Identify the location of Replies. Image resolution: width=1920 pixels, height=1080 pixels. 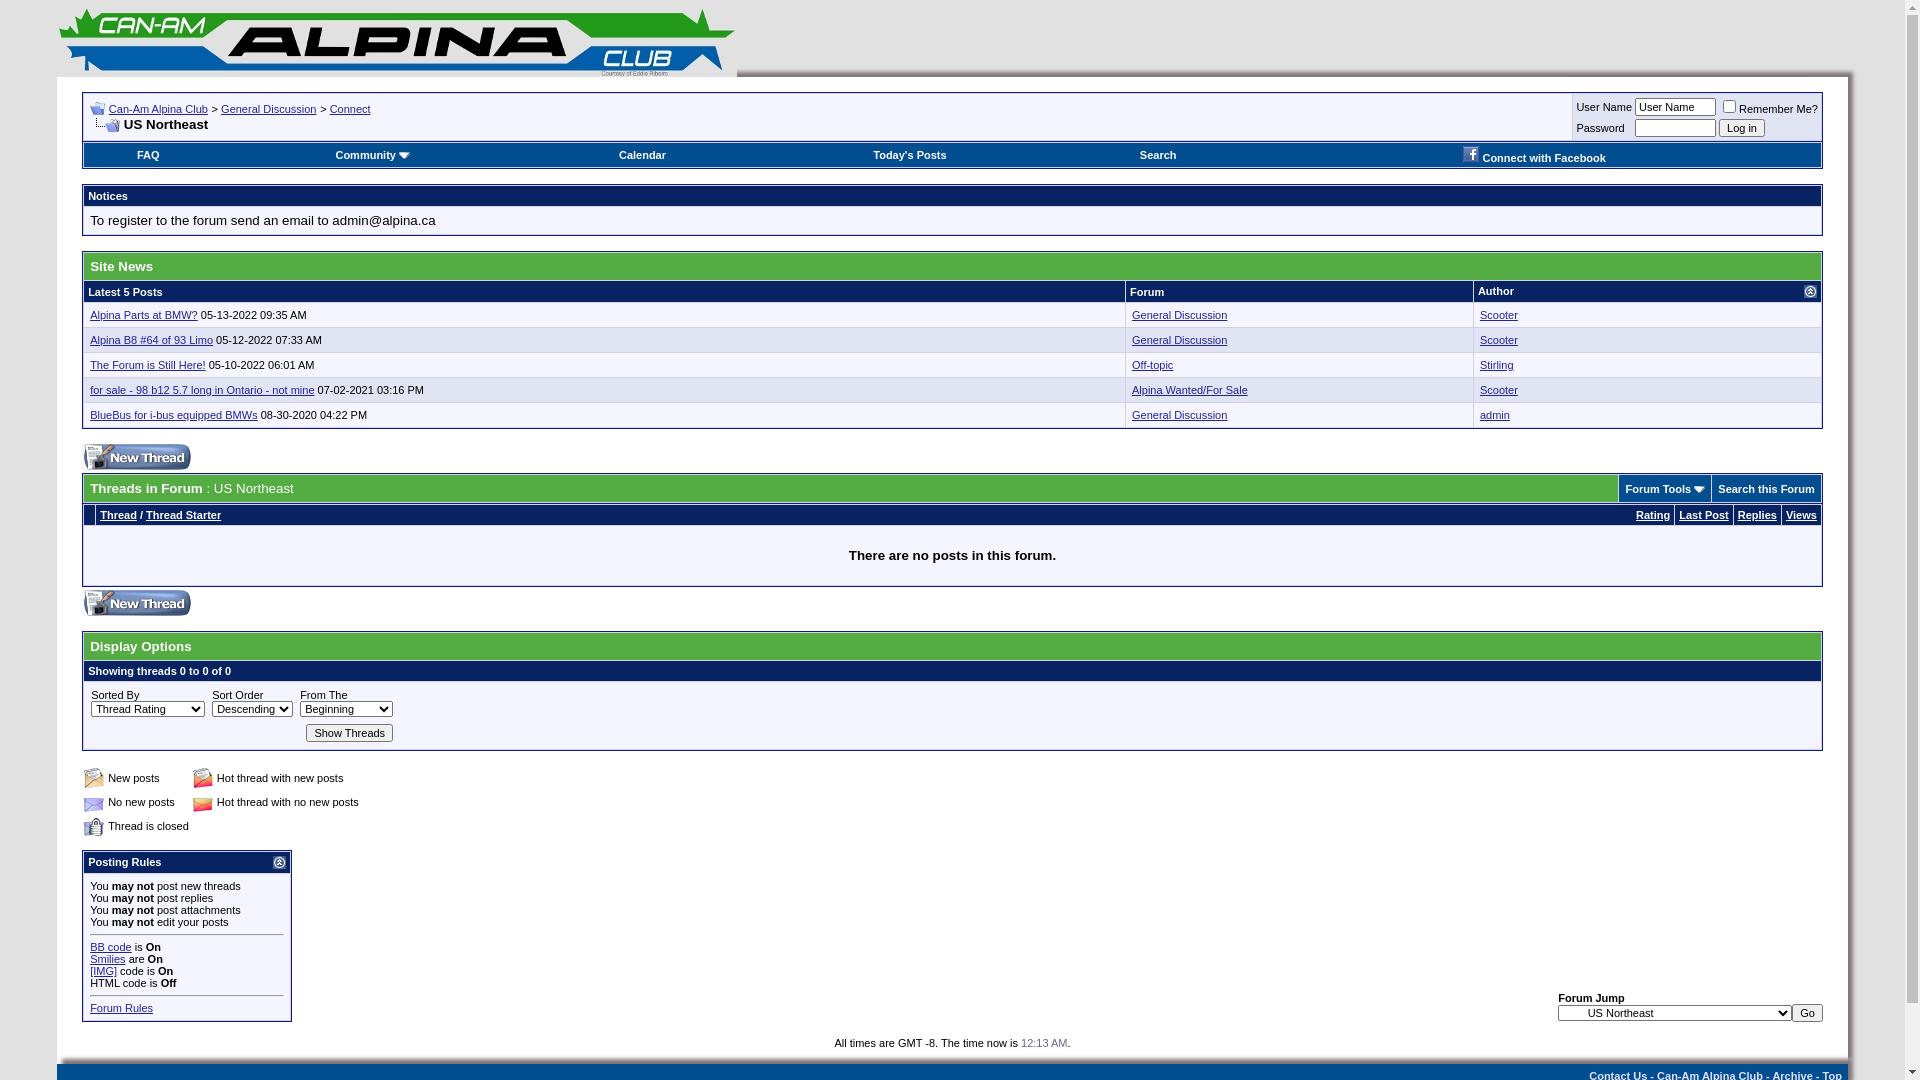
(1758, 514).